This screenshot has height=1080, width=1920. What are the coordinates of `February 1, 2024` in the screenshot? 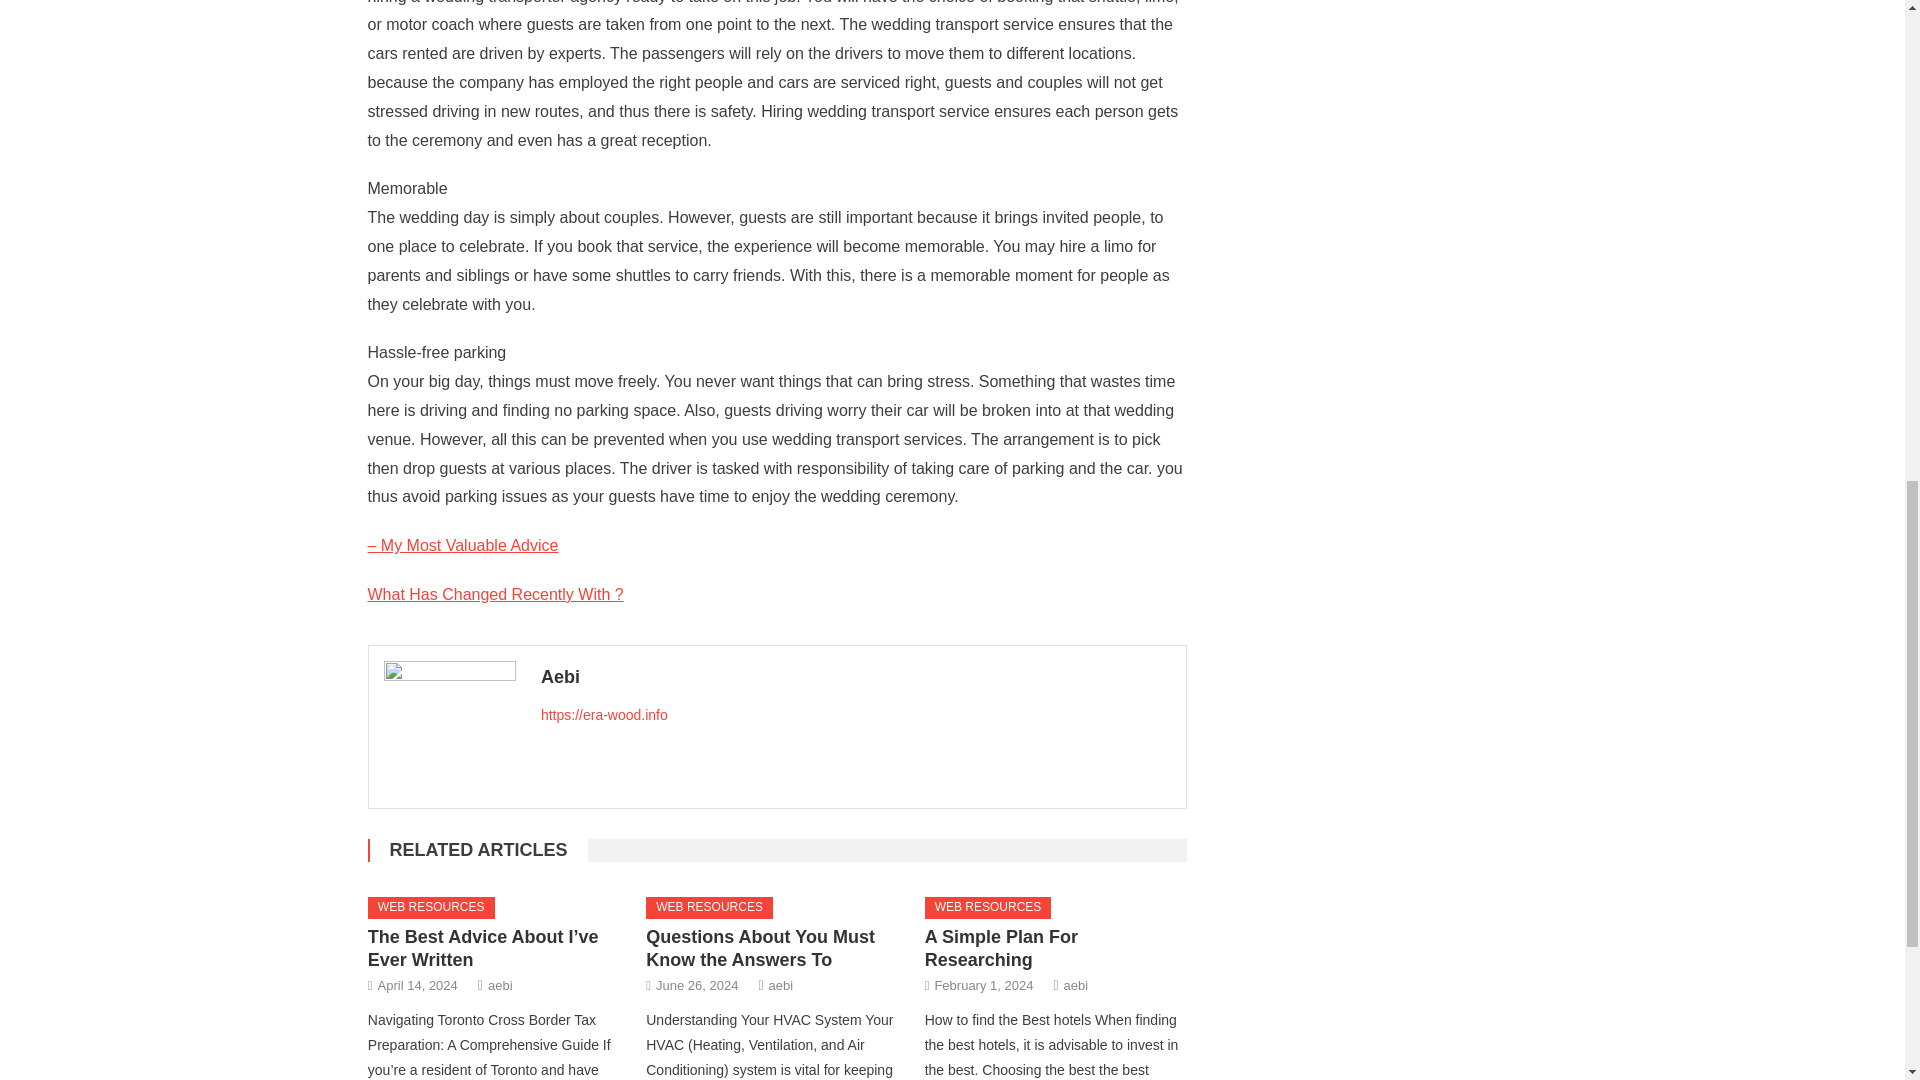 It's located at (982, 985).